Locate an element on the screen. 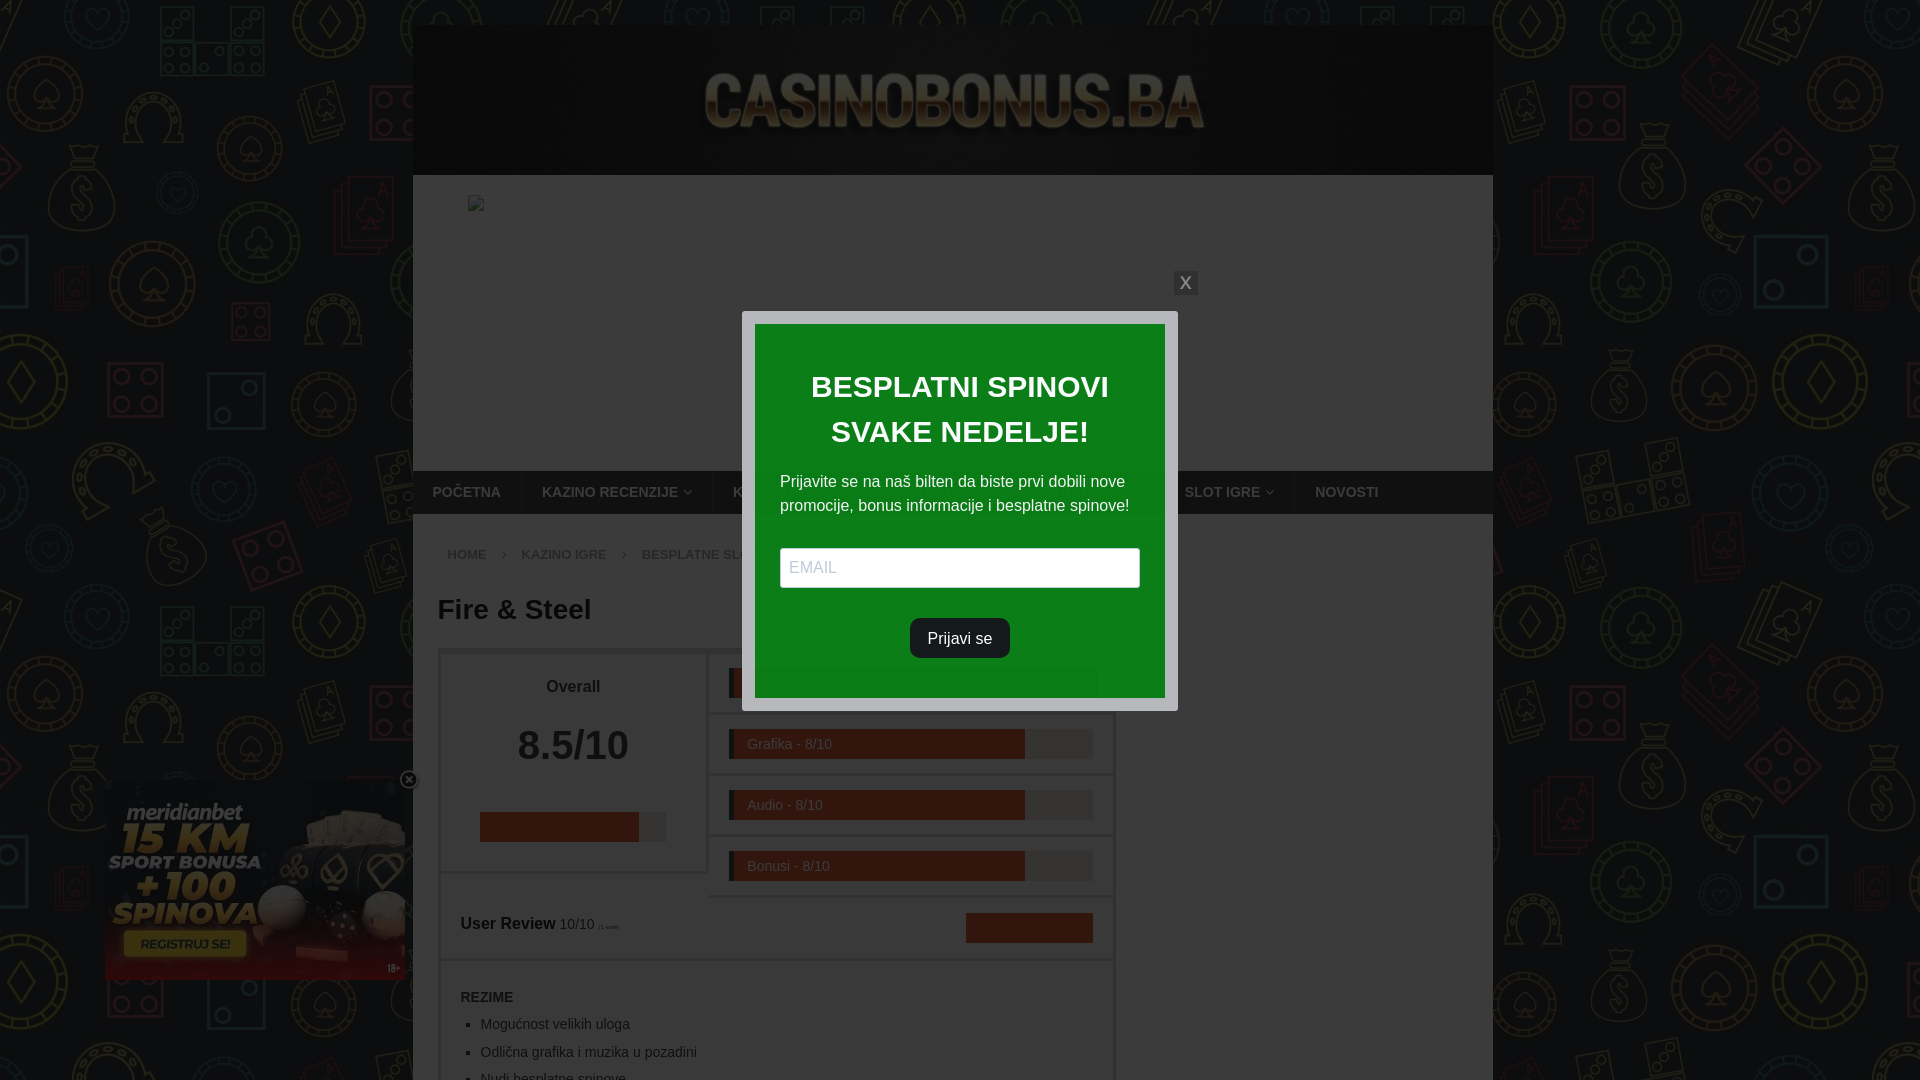  KAZINO IGRE is located at coordinates (564, 554).